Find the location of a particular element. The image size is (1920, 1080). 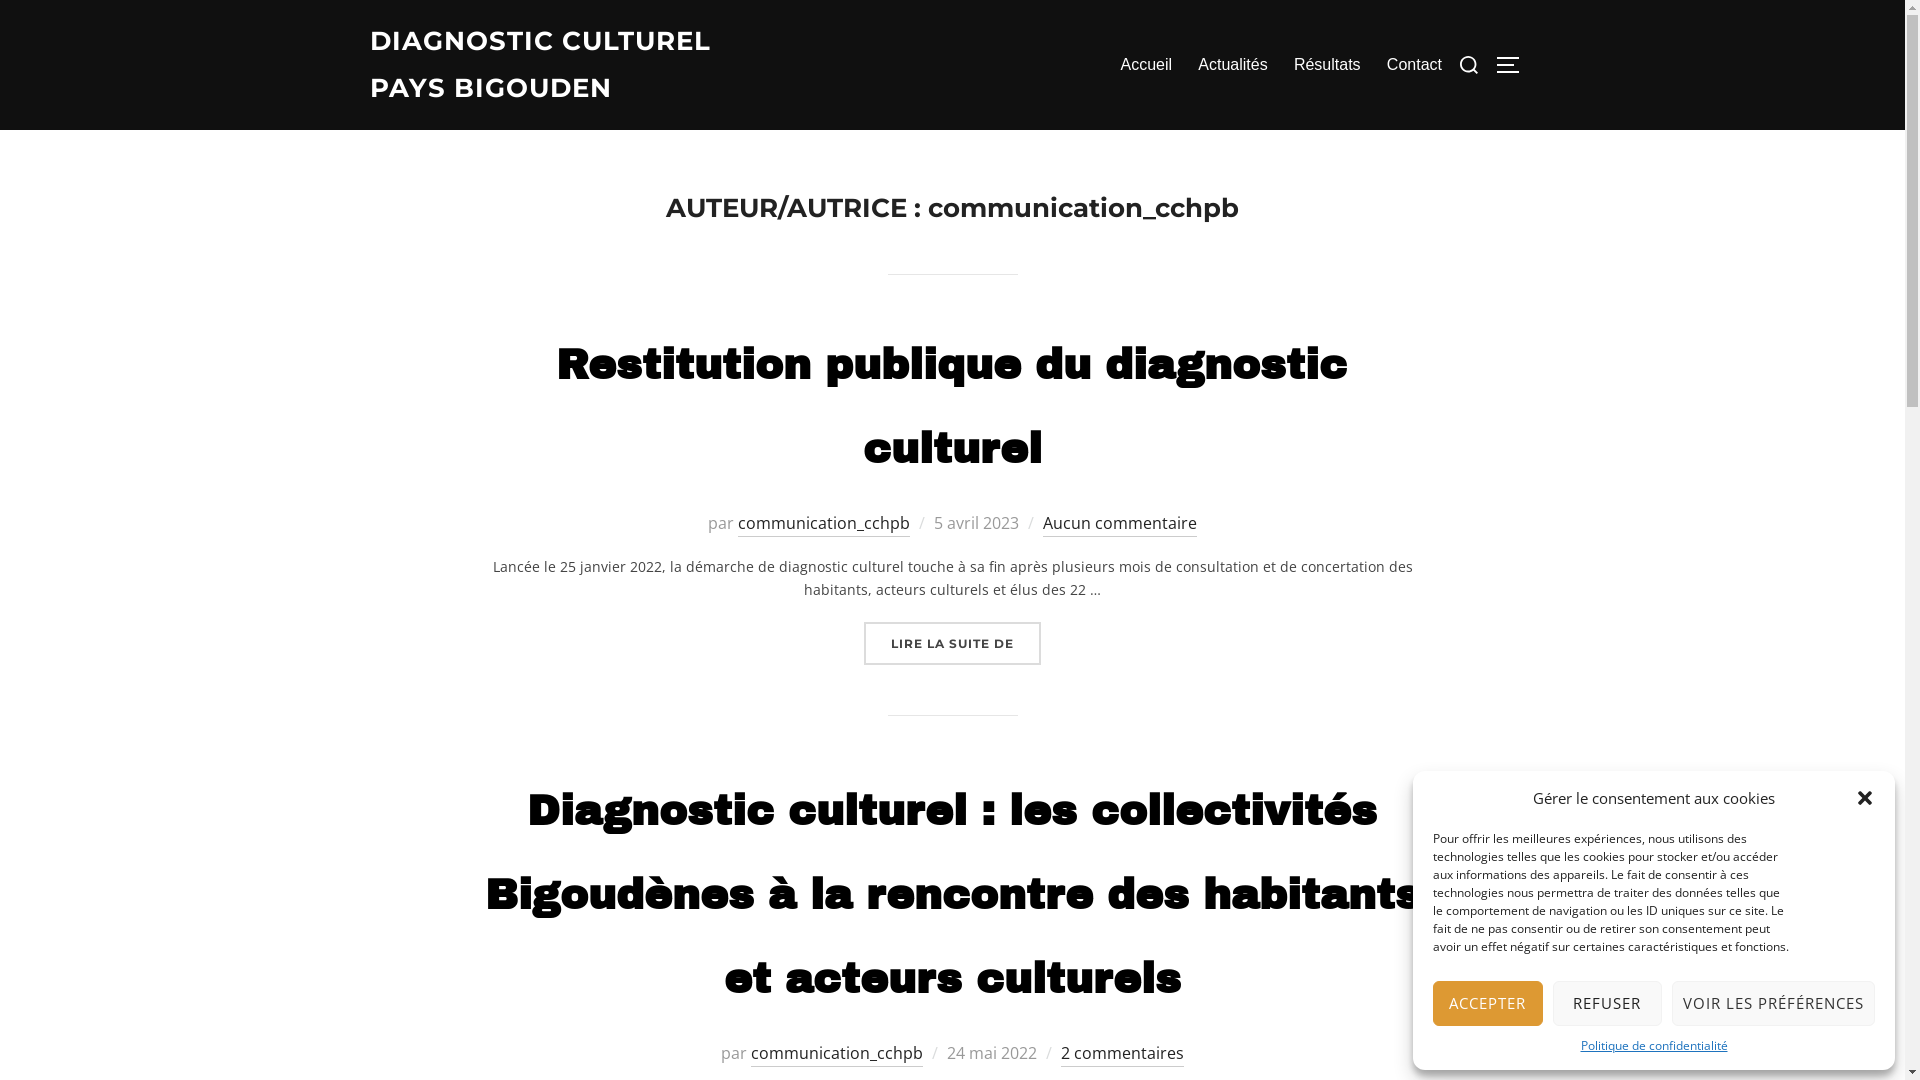

DIAGNOSTIC CULTUREL PAYS BIGOUDEN is located at coordinates (545, 65).